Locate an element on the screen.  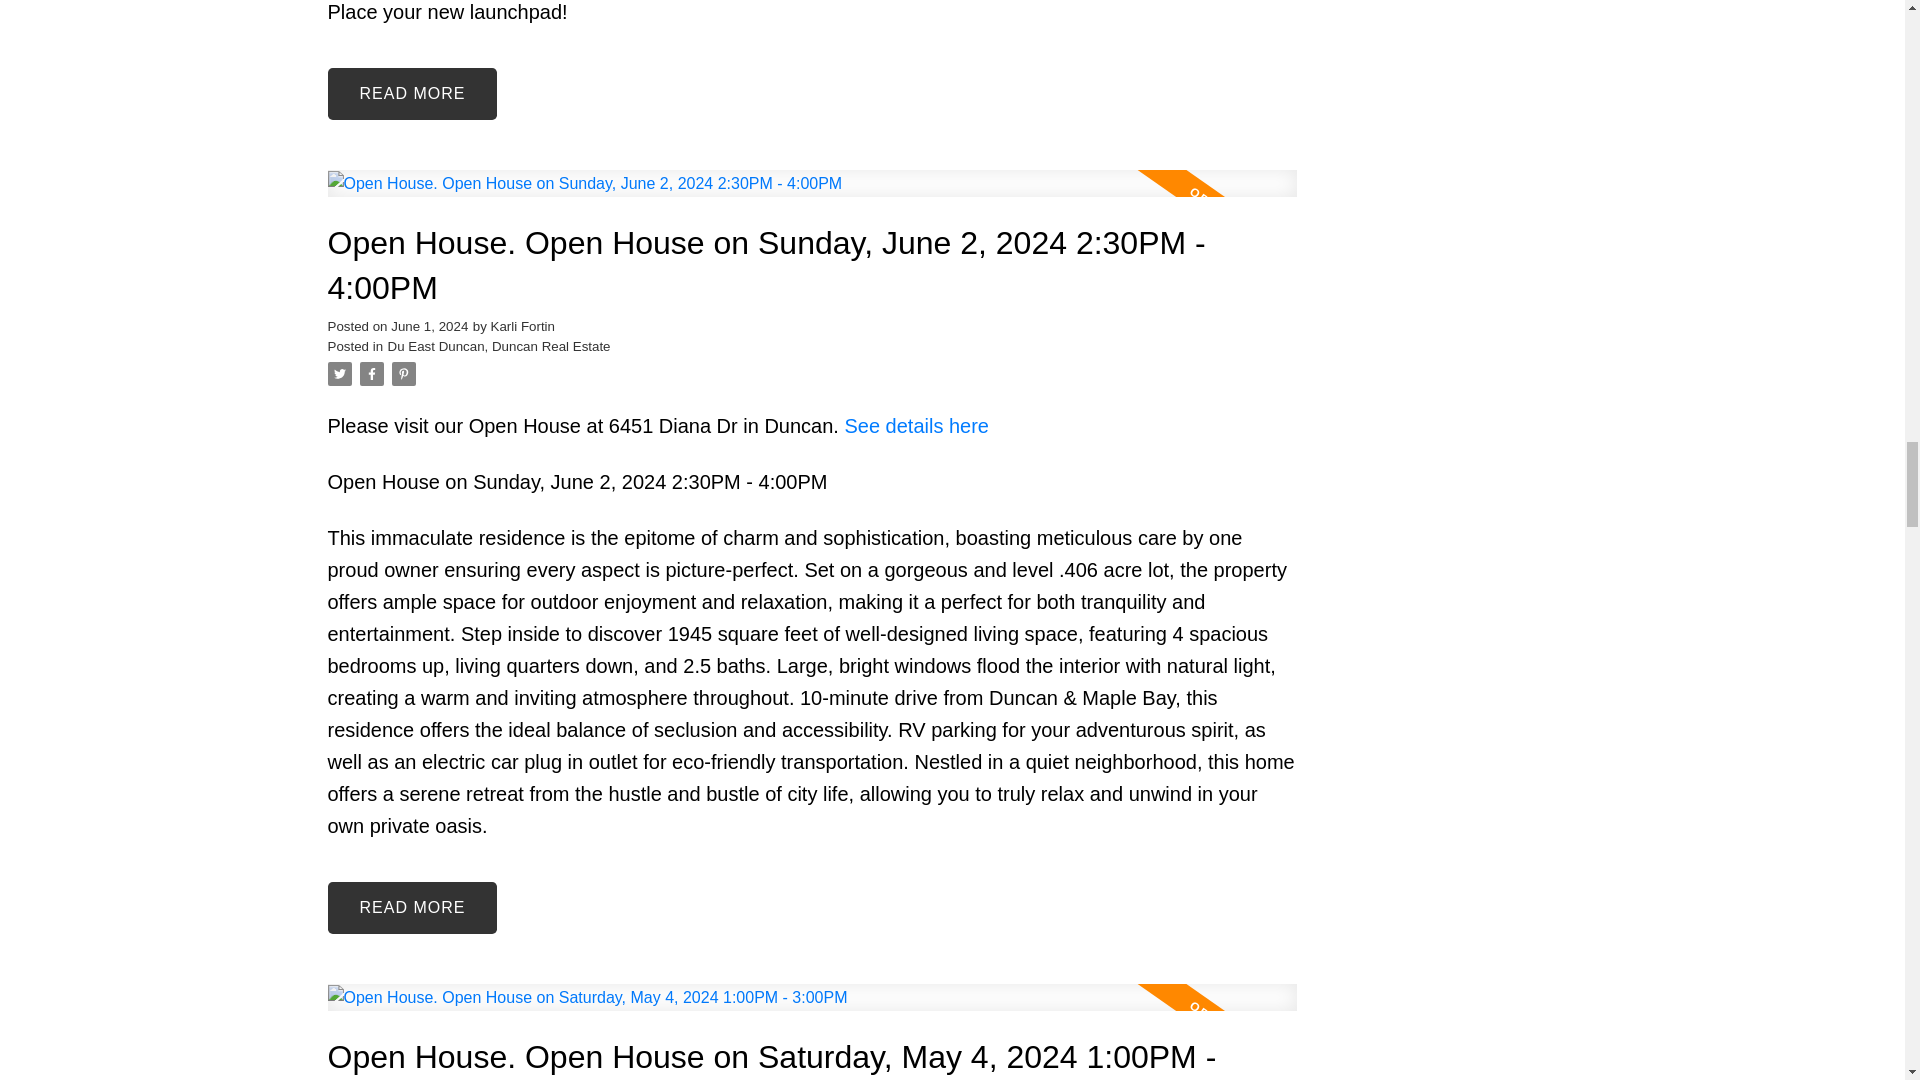
Read full post is located at coordinates (812, 1008).